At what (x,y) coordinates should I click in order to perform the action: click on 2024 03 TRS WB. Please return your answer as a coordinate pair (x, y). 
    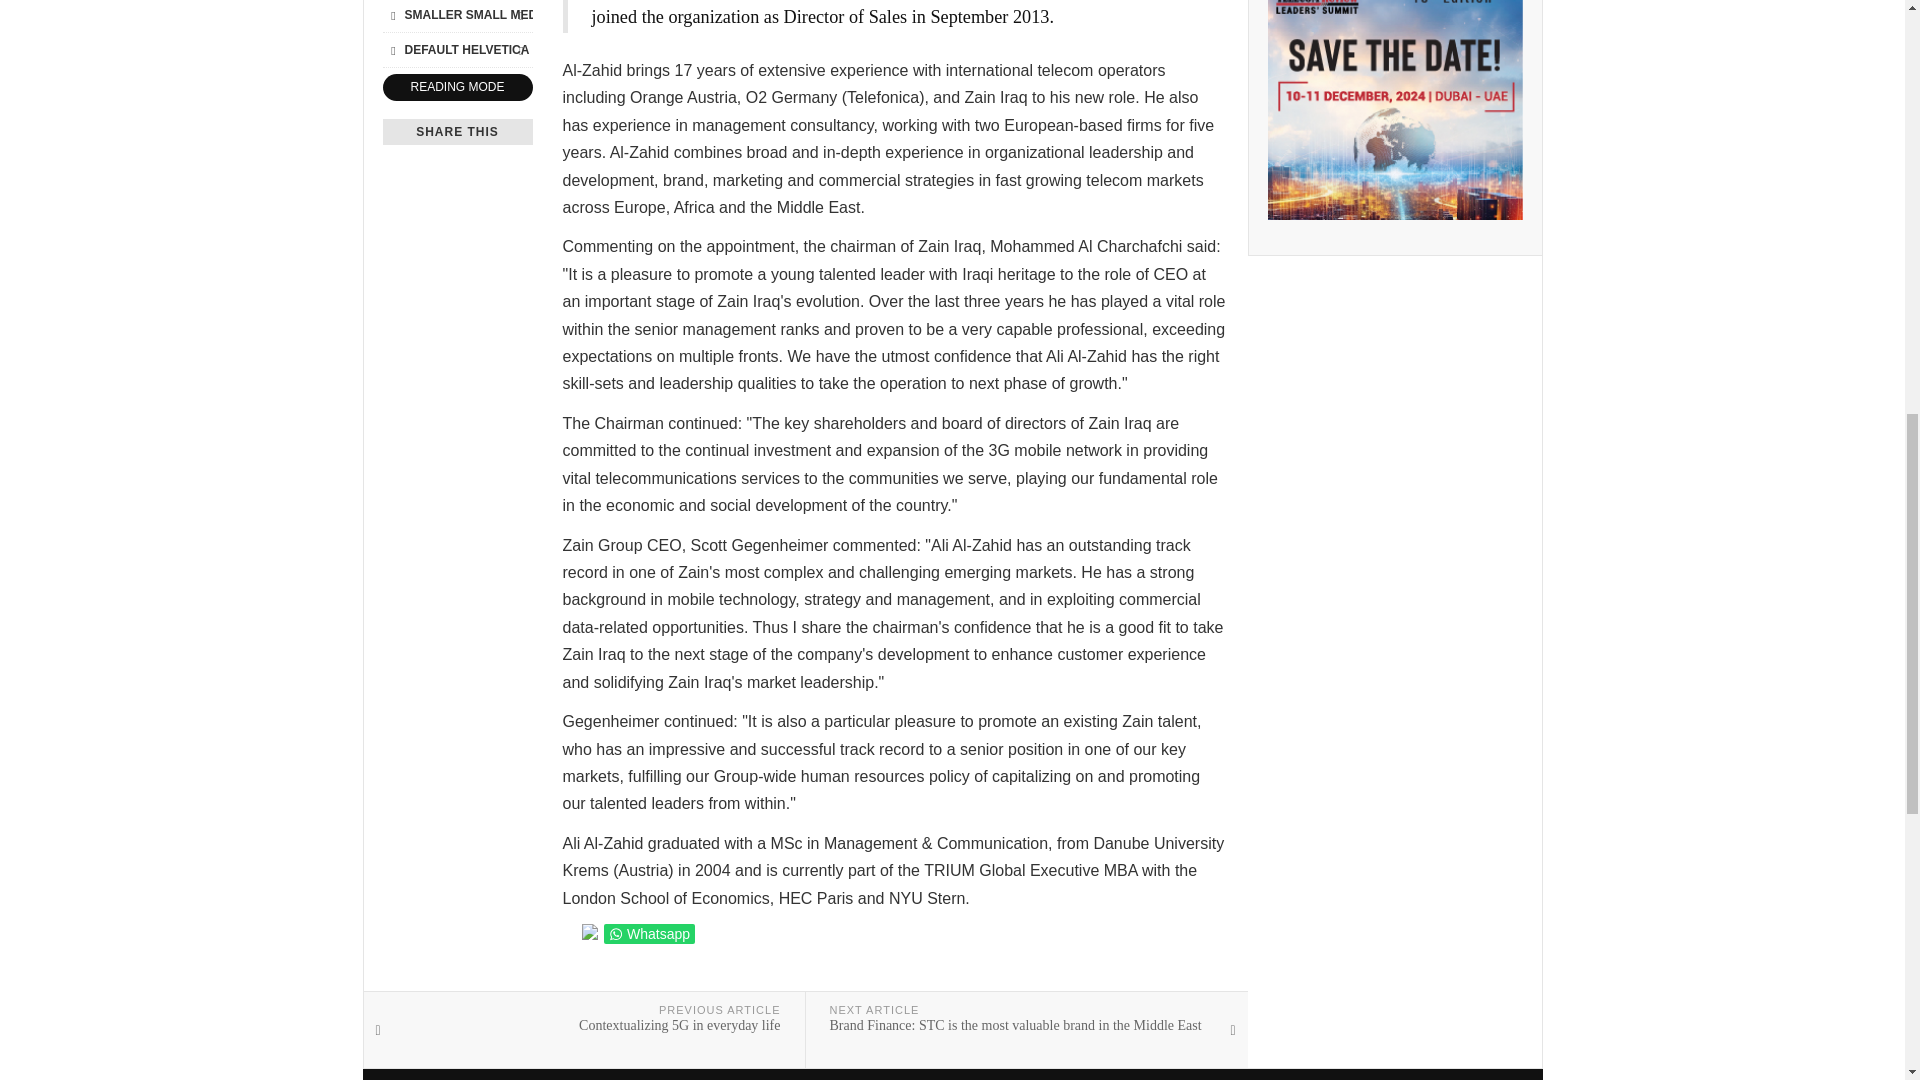
    Looking at the image, I should click on (1394, 110).